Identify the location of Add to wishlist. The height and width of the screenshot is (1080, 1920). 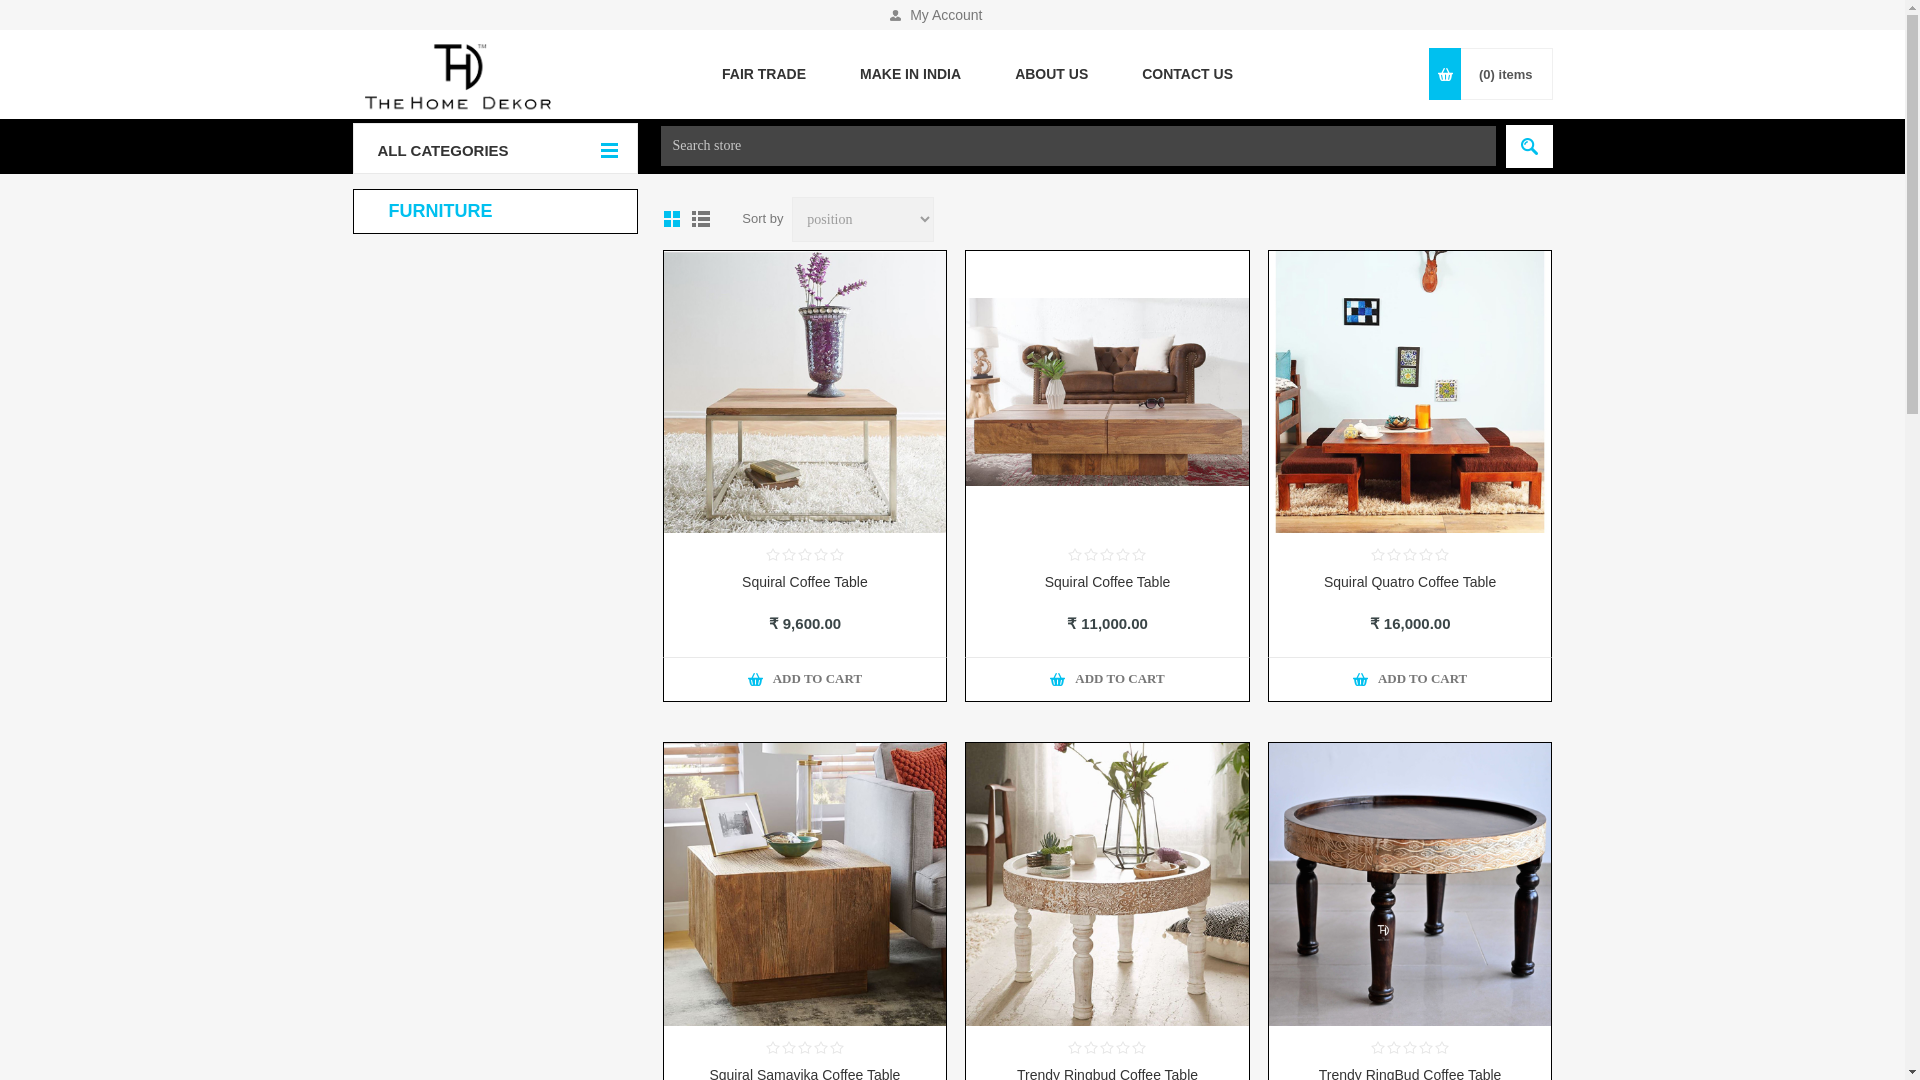
(1432, 671).